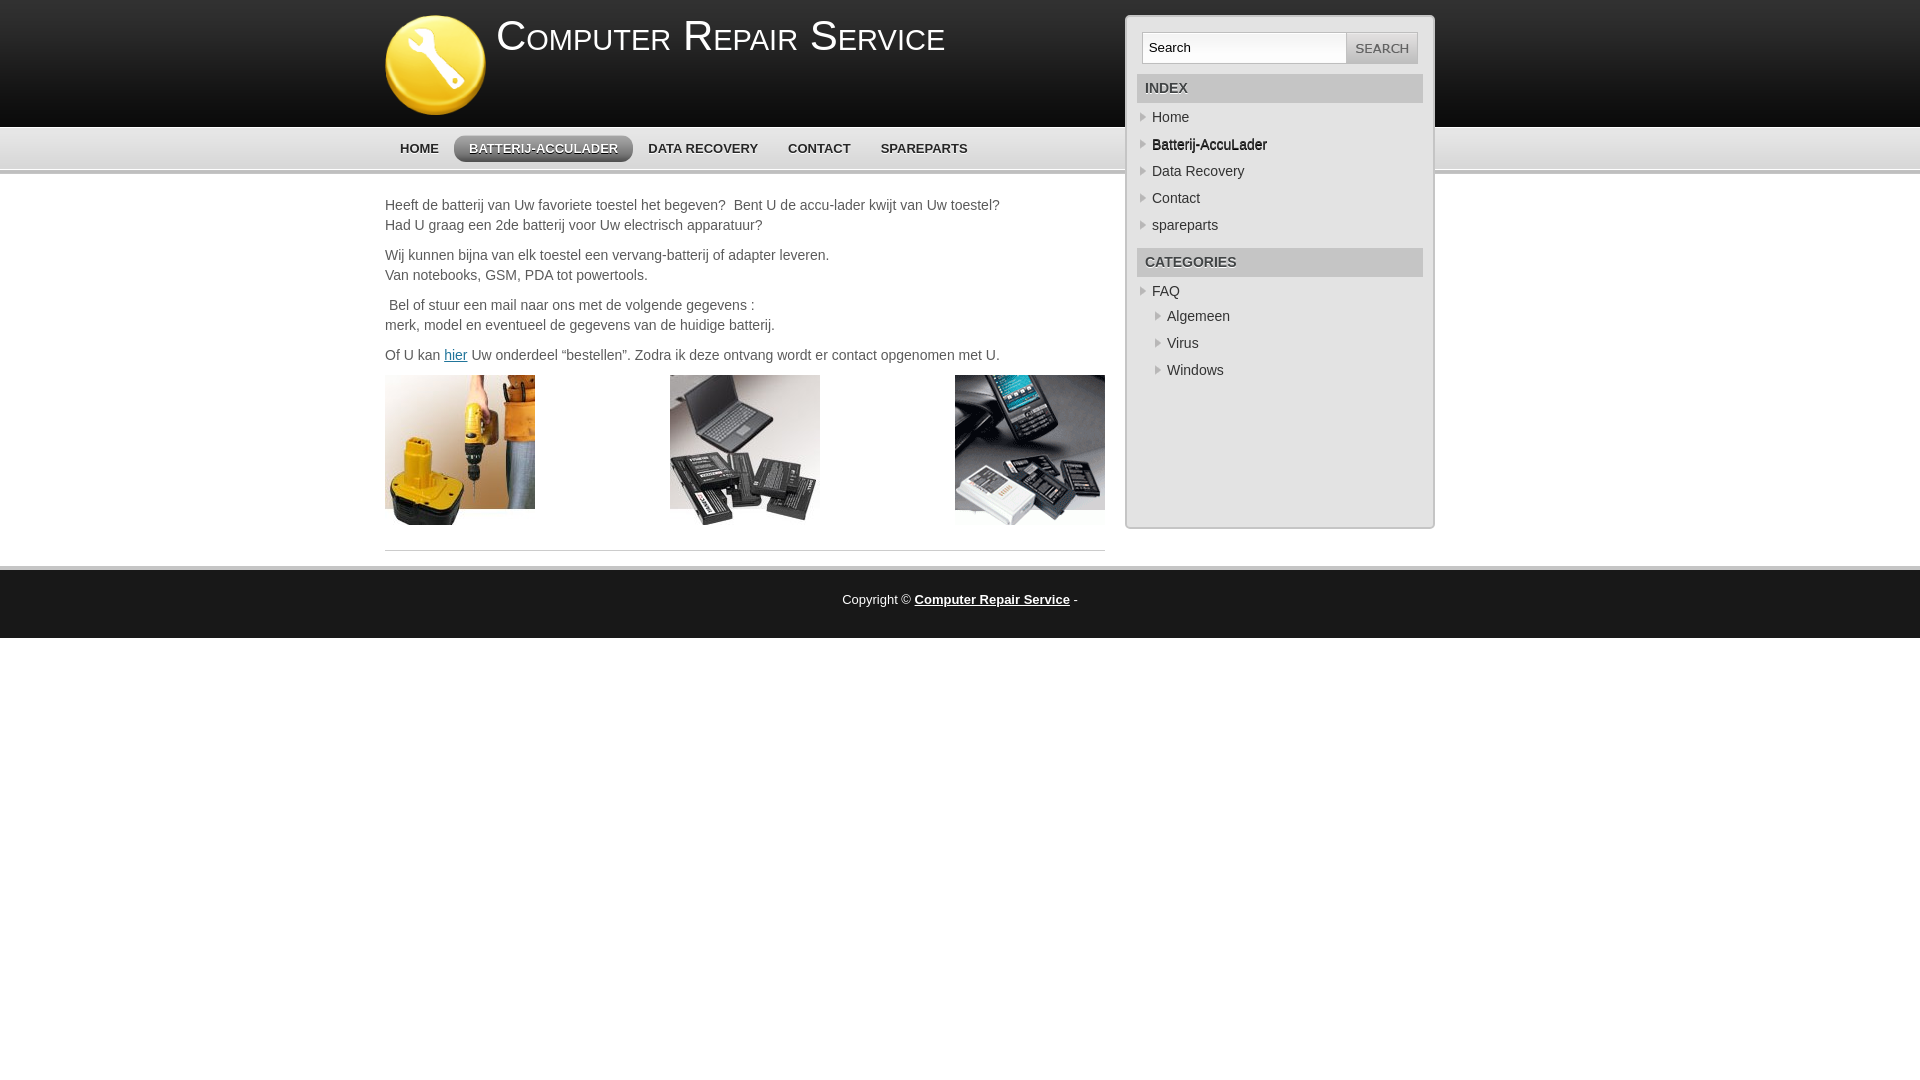 The image size is (1920, 1080). What do you see at coordinates (1198, 316) in the screenshot?
I see `Algemeen` at bounding box center [1198, 316].